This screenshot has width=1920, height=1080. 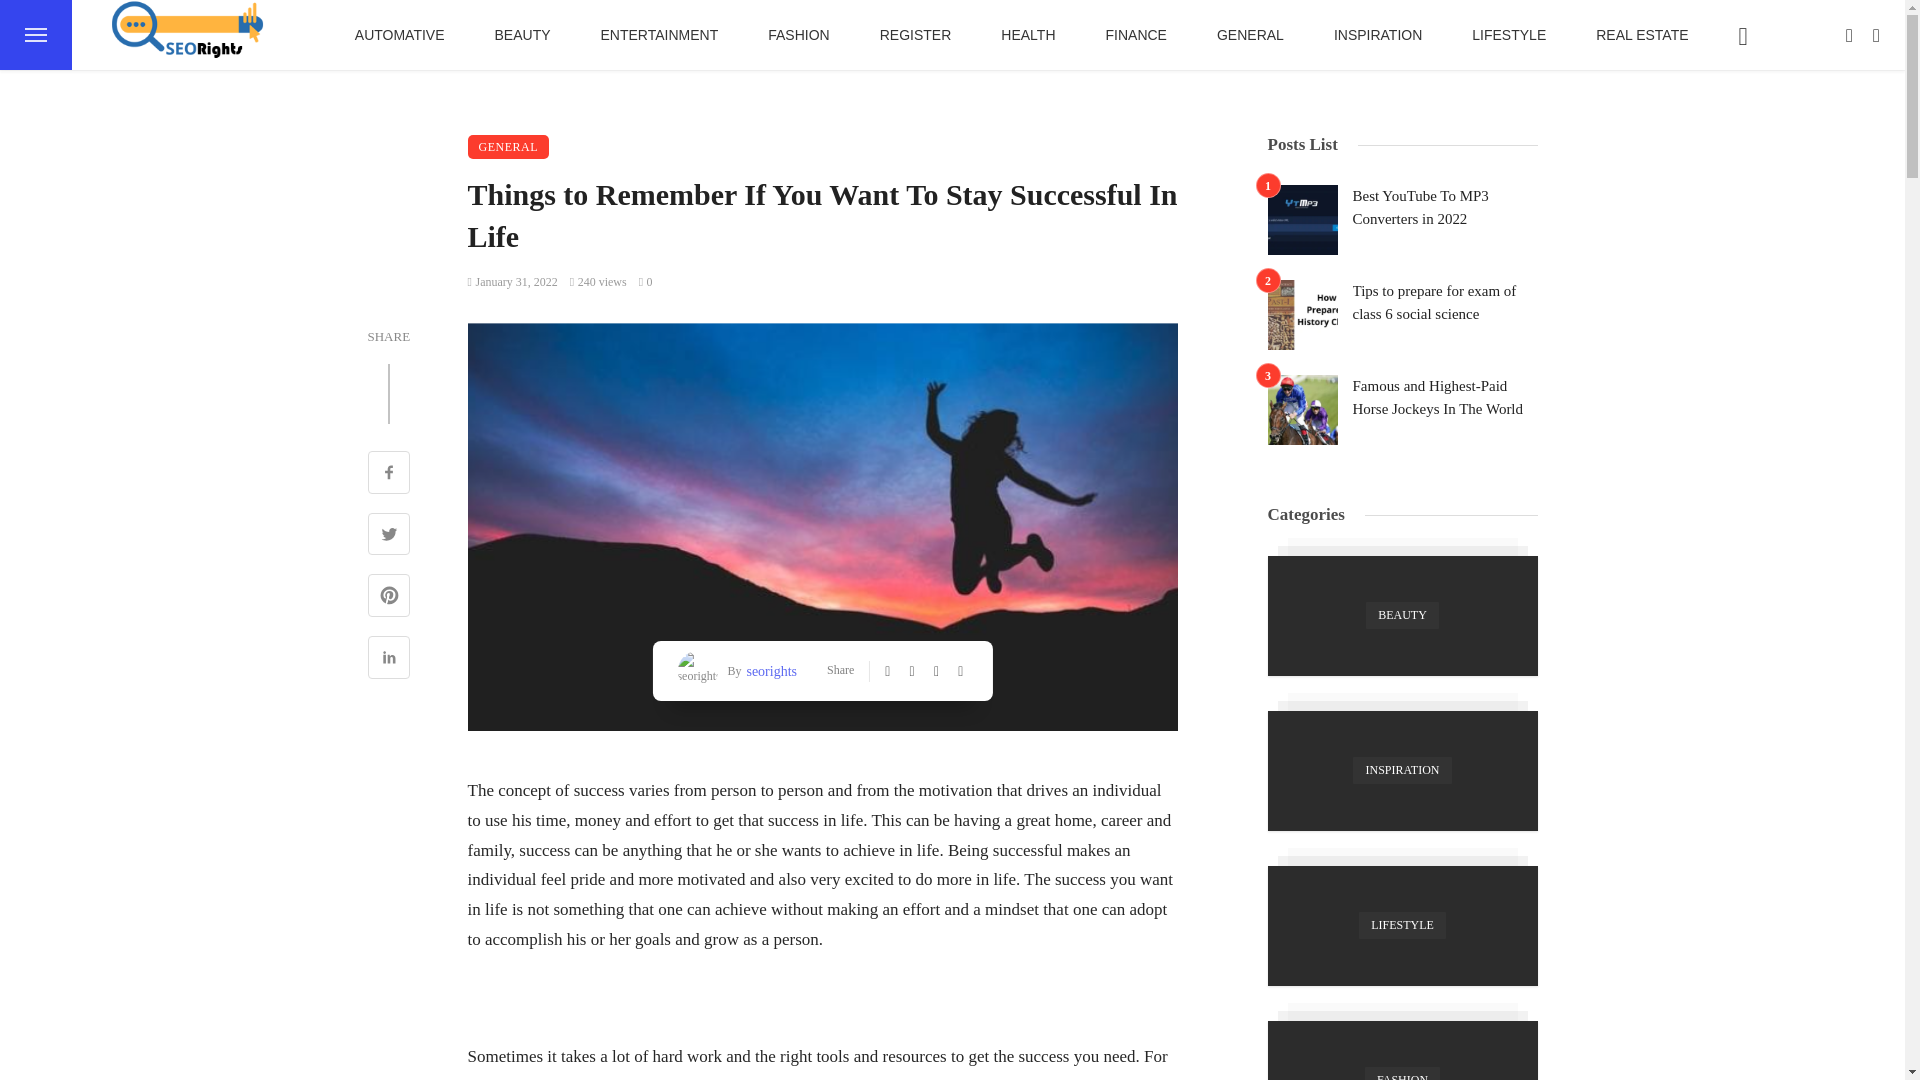 I want to click on Share on Pinterest, so click(x=389, y=598).